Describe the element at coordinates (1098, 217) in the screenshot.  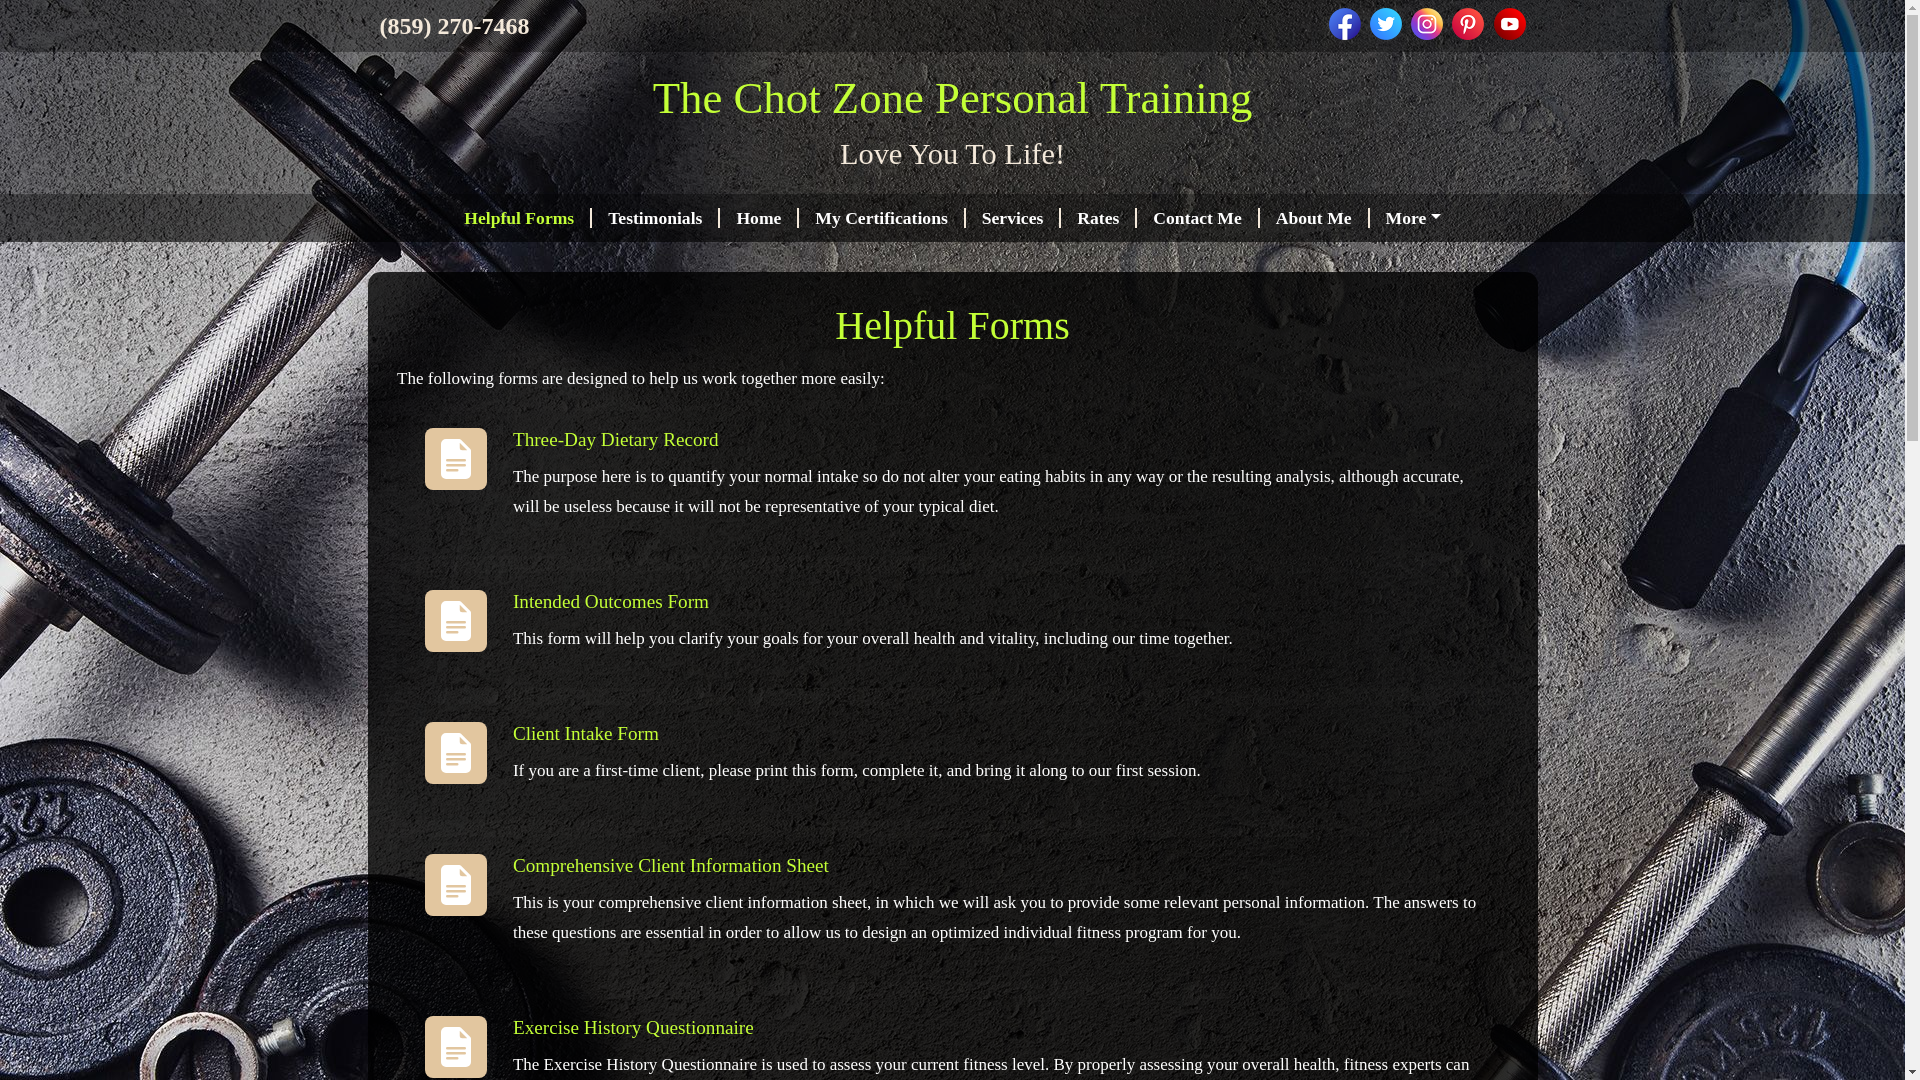
I see `Rates` at that location.